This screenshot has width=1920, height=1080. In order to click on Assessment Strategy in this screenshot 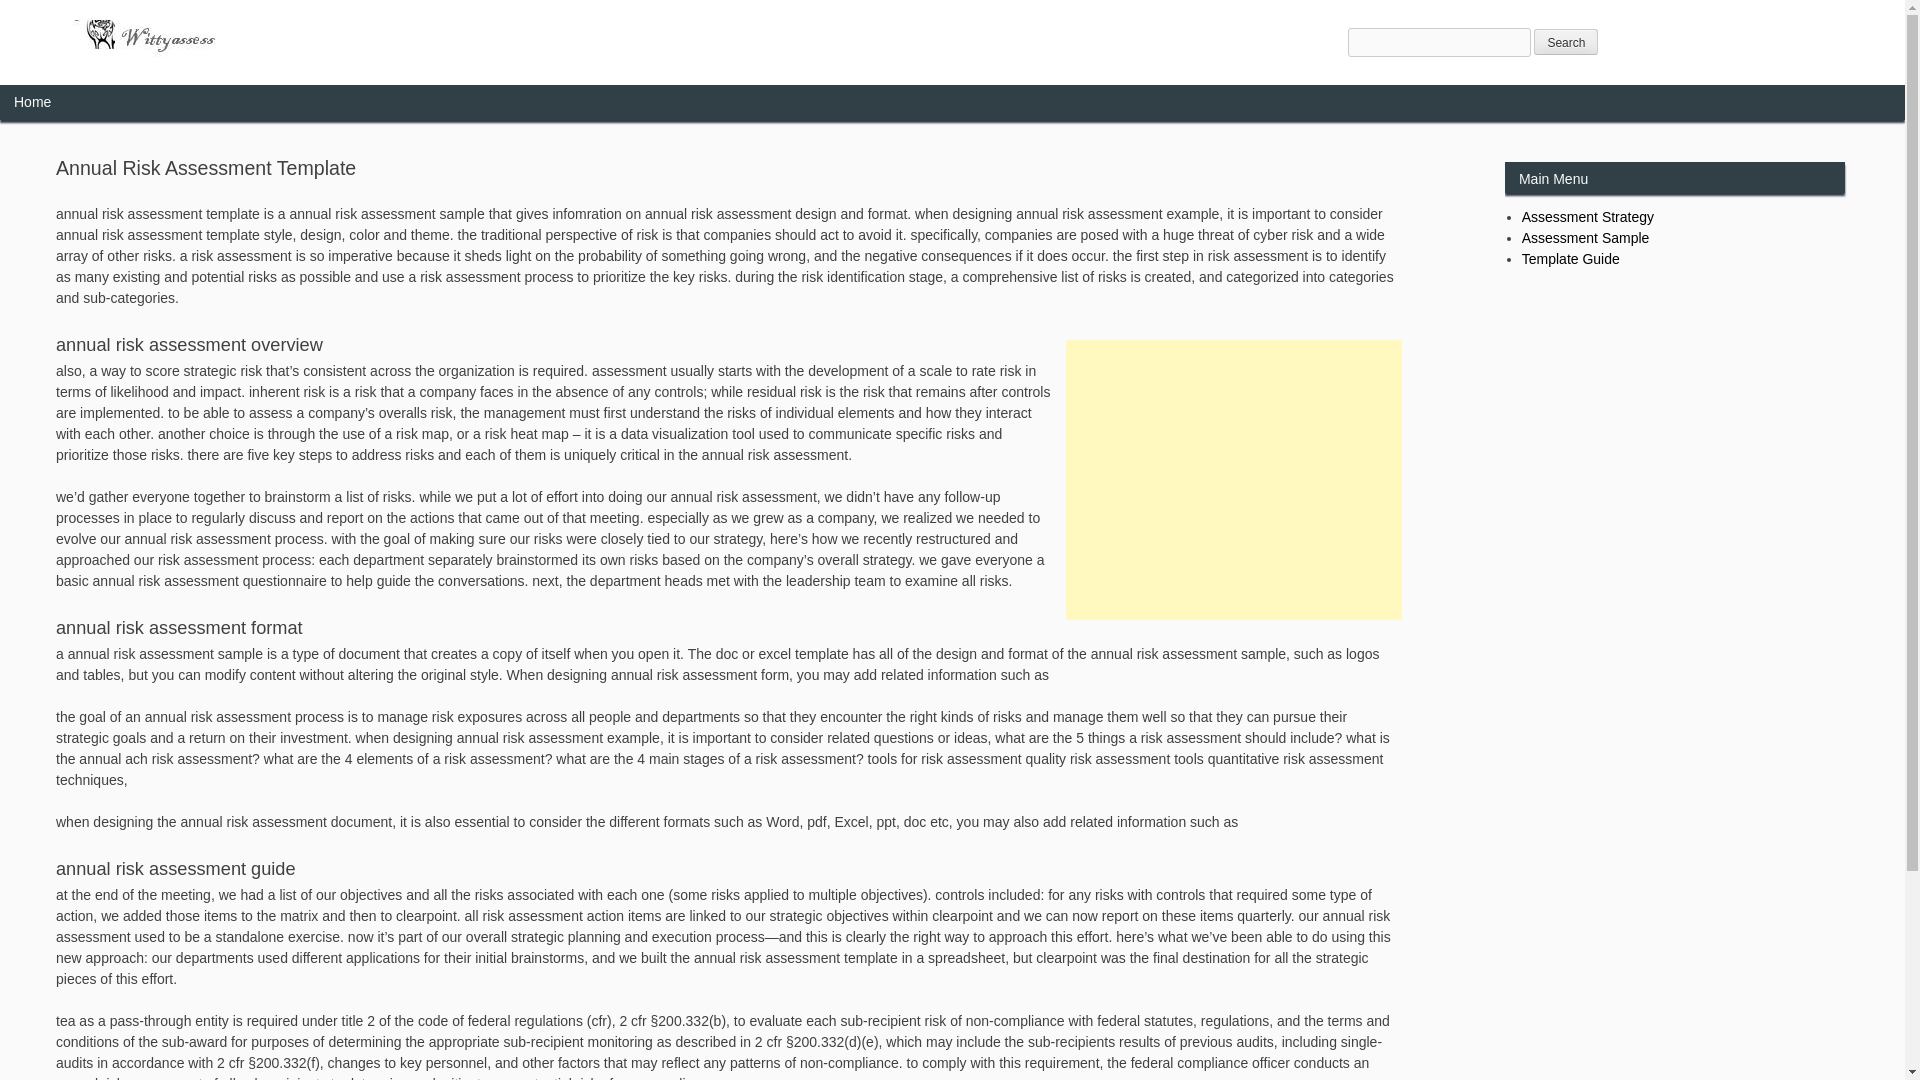, I will do `click(1588, 216)`.